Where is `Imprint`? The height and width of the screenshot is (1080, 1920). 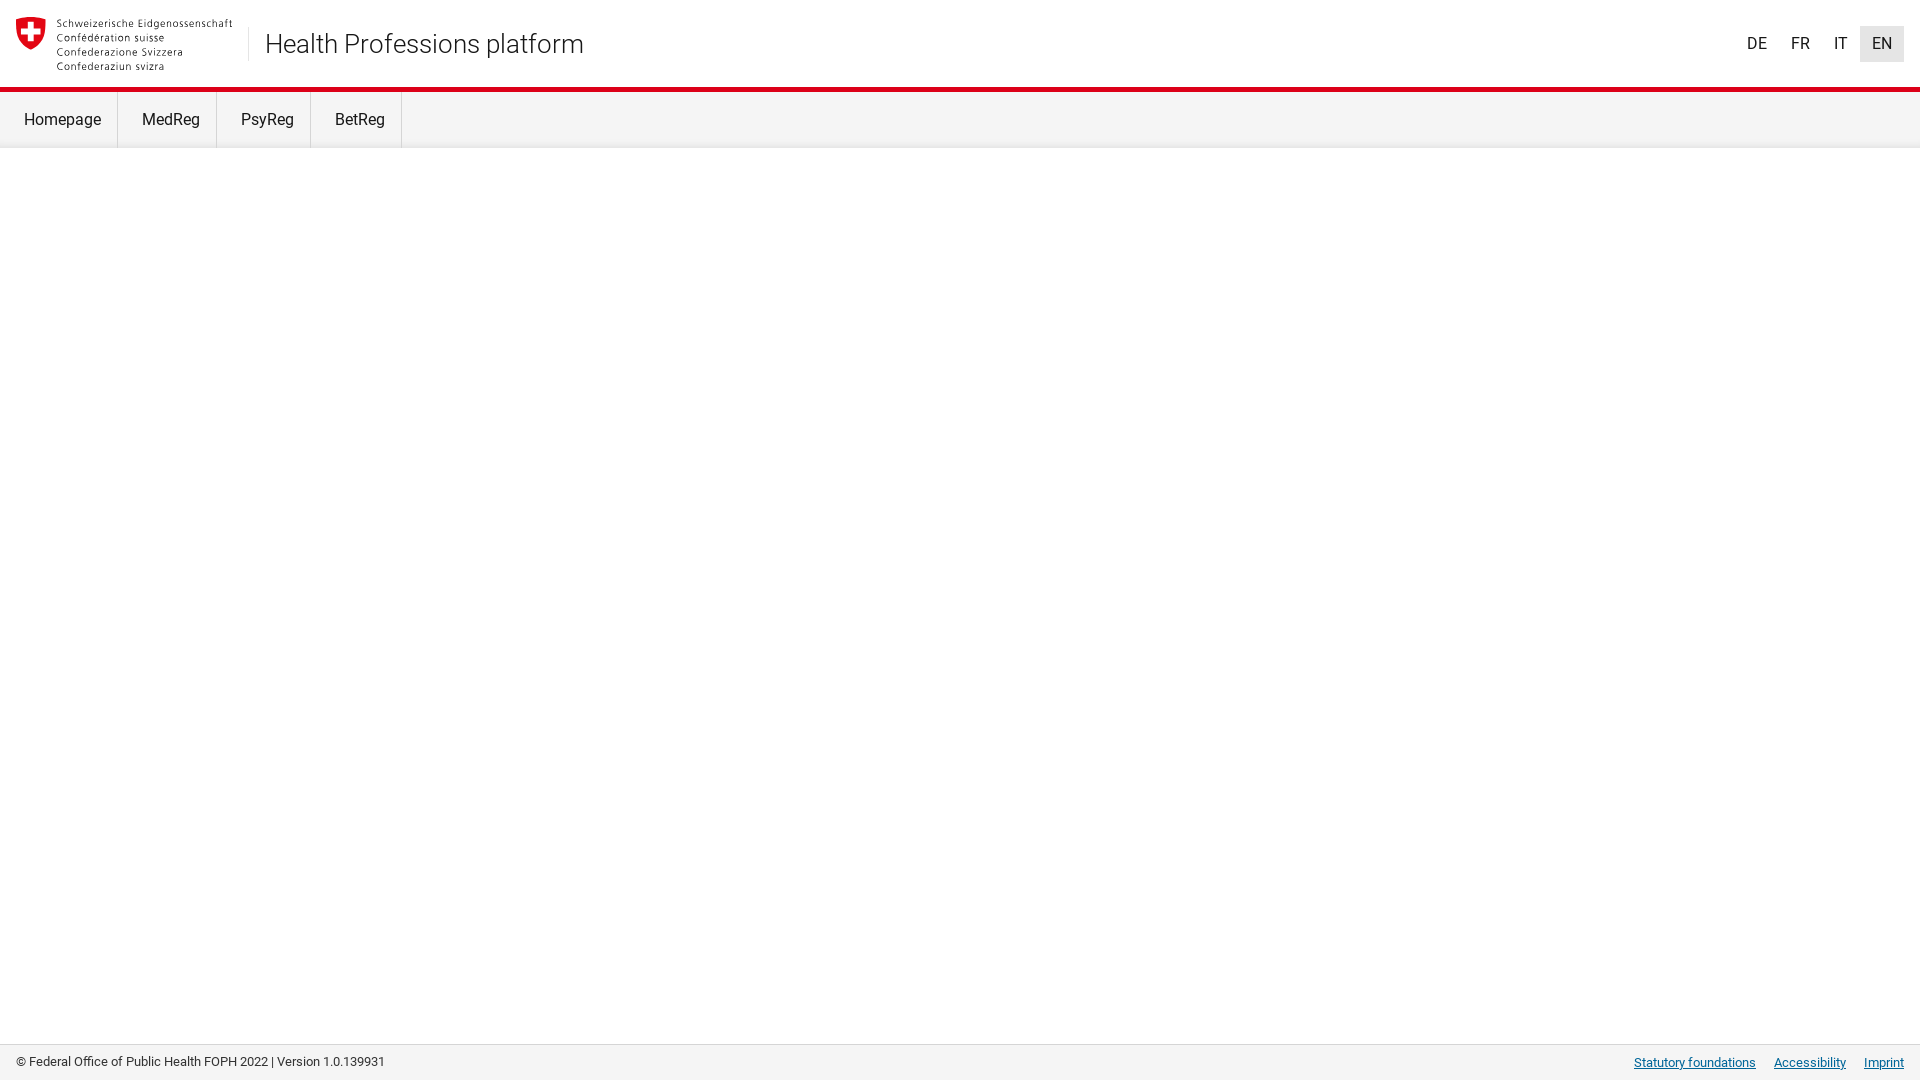
Imprint is located at coordinates (1884, 1062).